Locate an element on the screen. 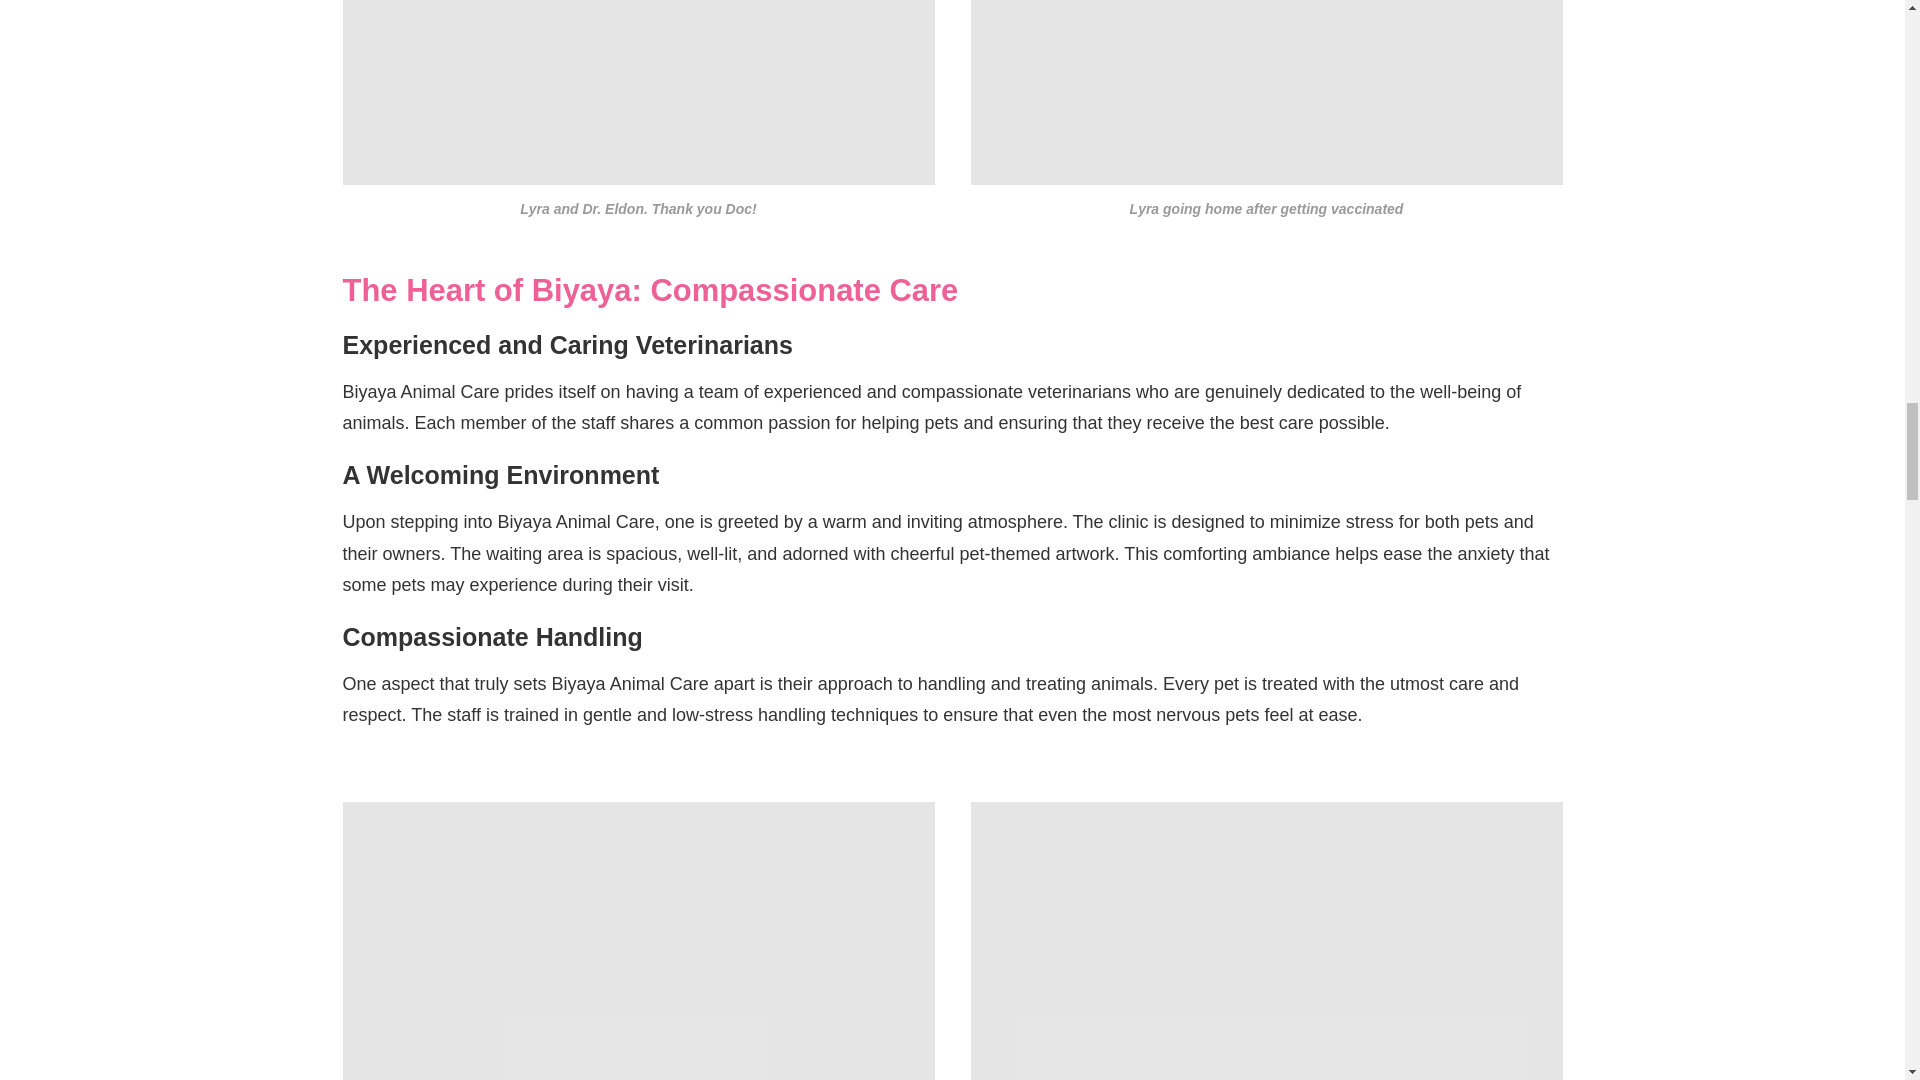 The image size is (1920, 1080). Biyaya Animal Care: Where Compassion Meets Affordability 5 is located at coordinates (1266, 92).